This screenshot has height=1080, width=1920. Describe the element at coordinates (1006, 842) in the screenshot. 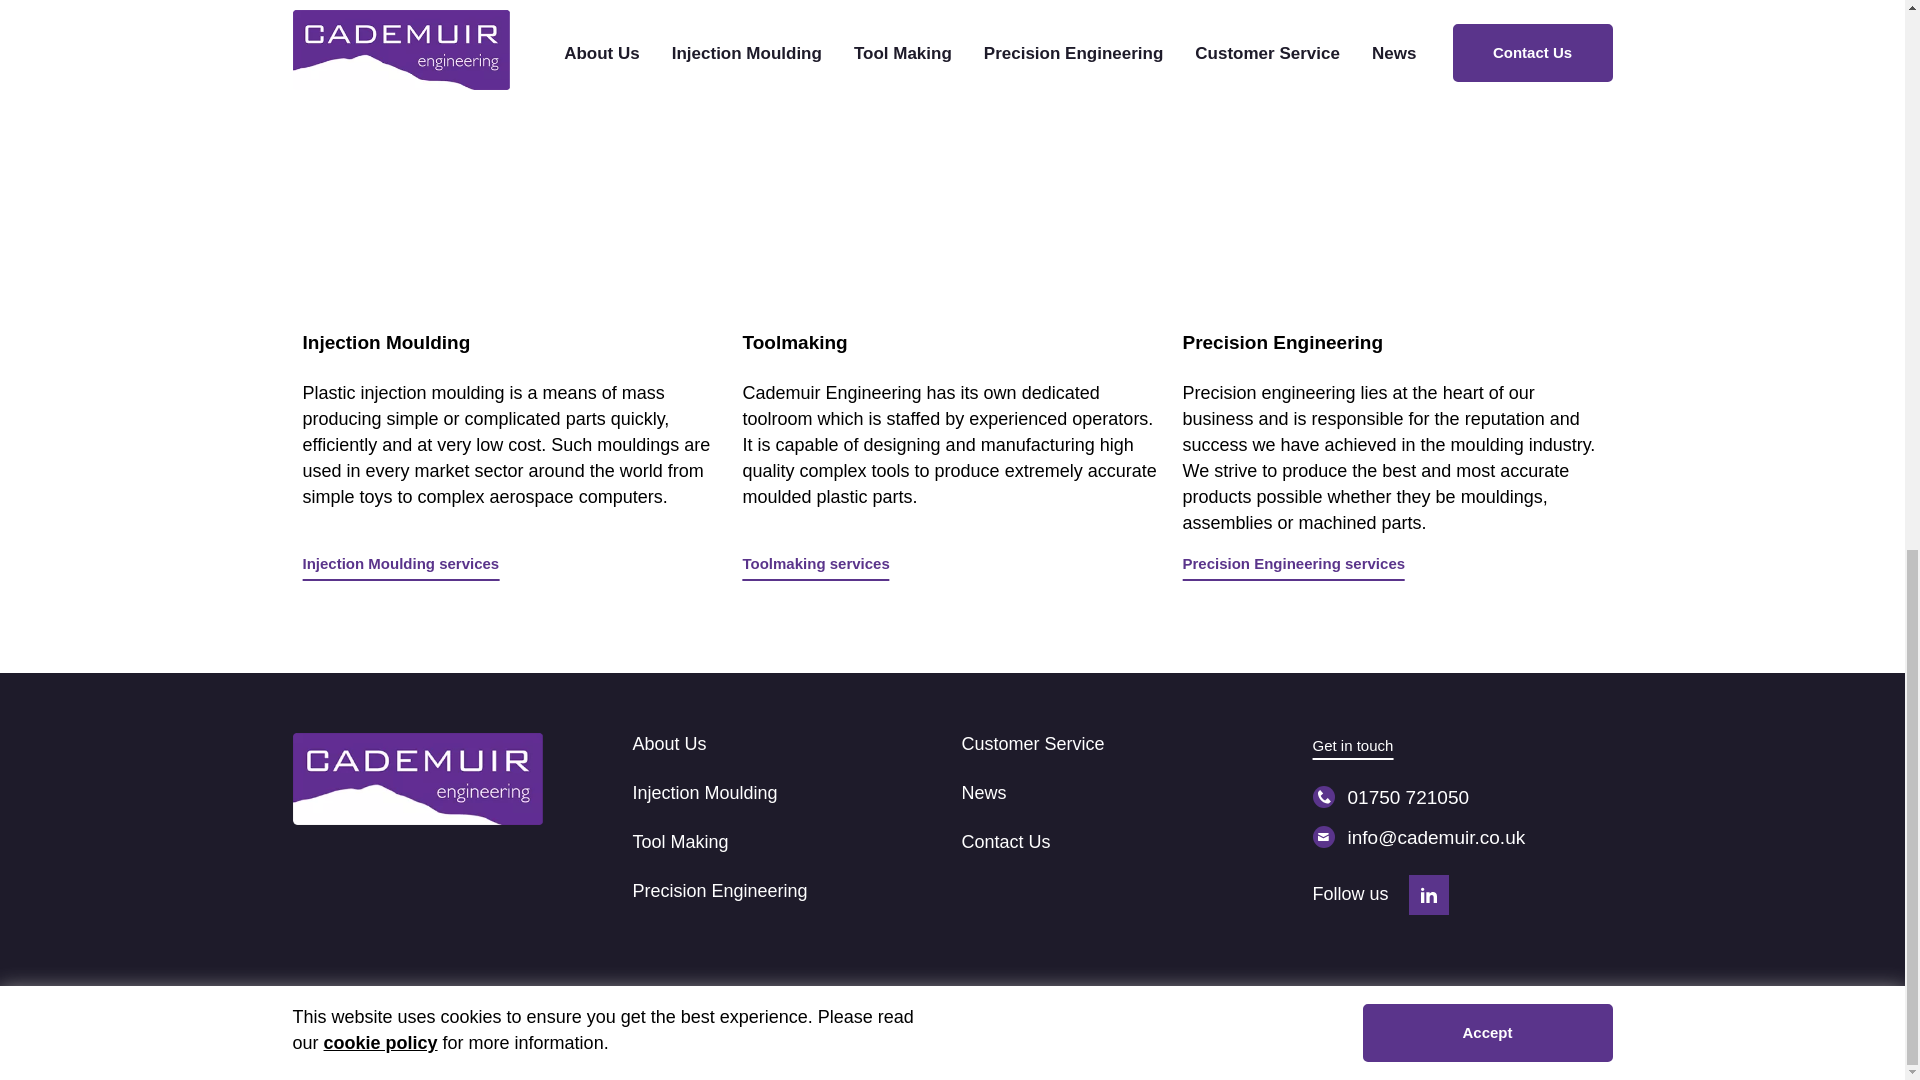

I see `Contact Us` at that location.